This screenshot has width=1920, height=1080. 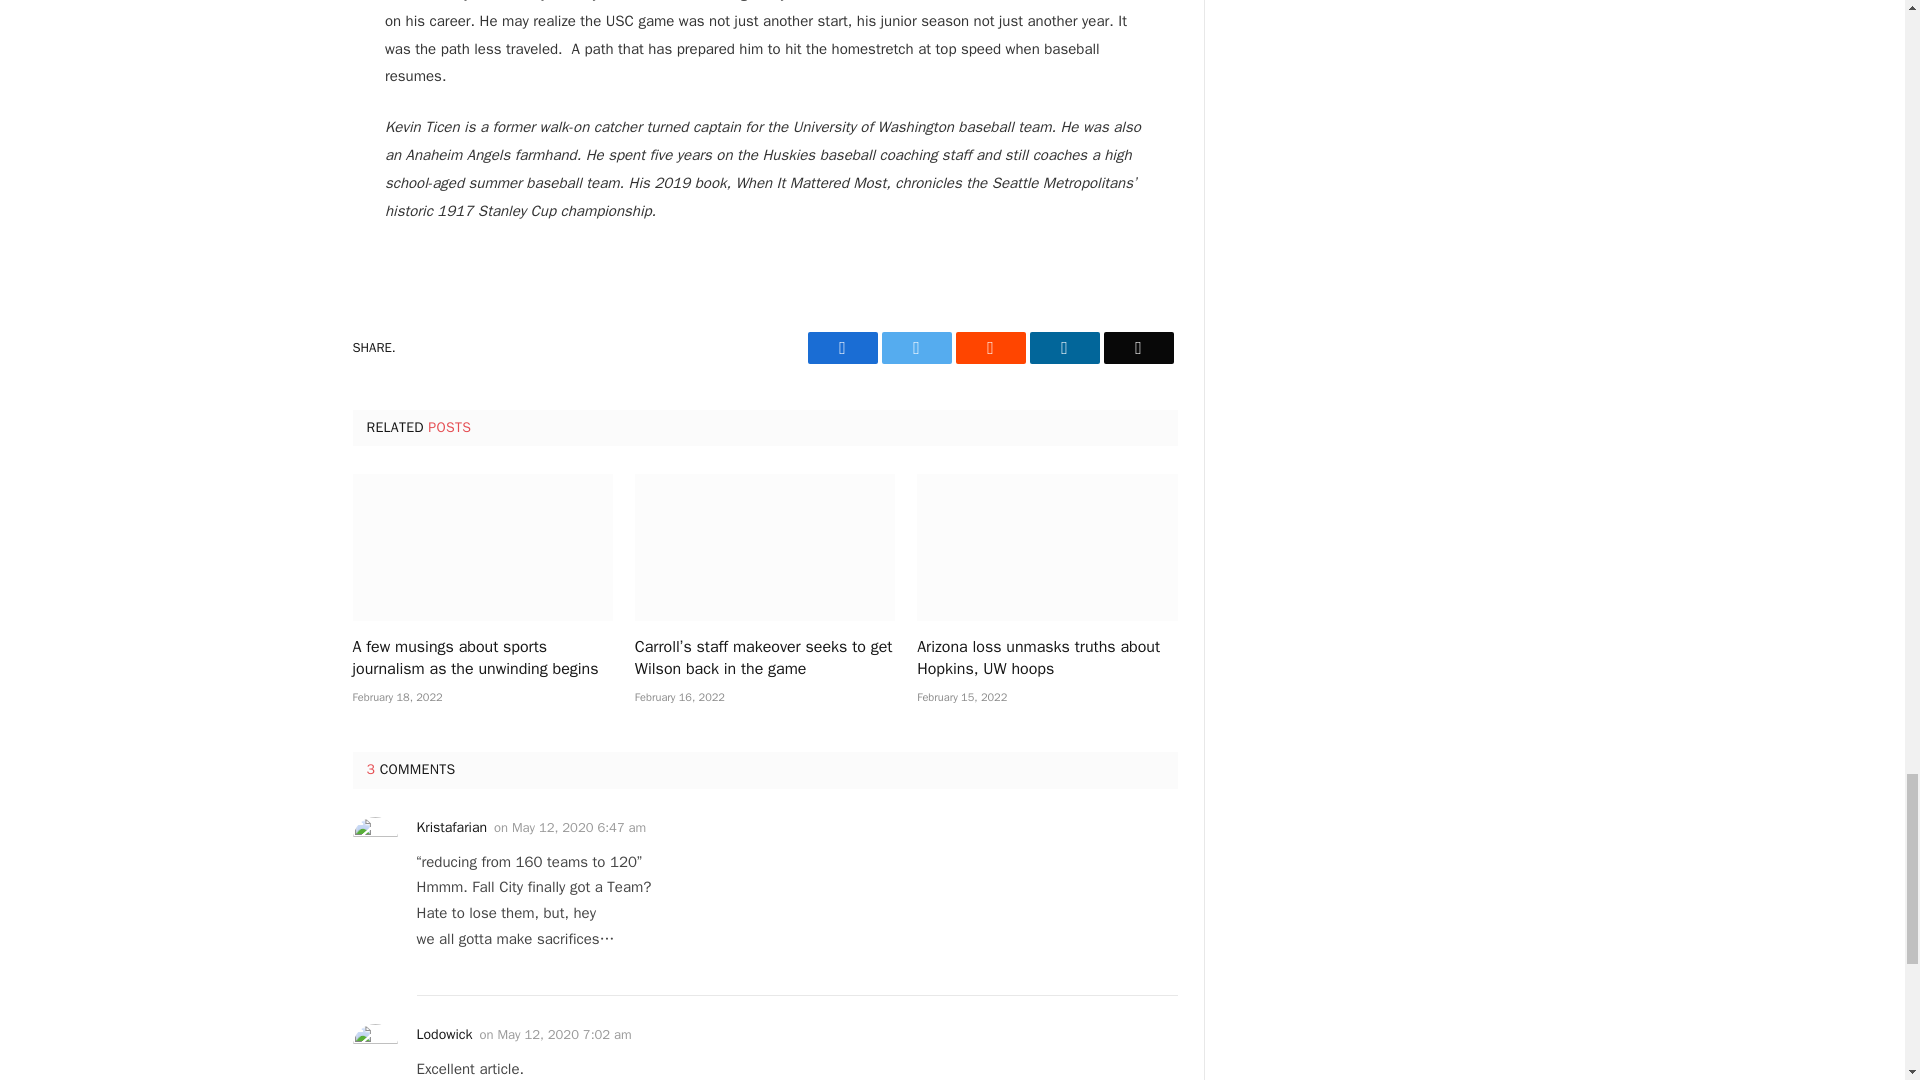 What do you see at coordinates (1064, 347) in the screenshot?
I see `LinkedIn` at bounding box center [1064, 347].